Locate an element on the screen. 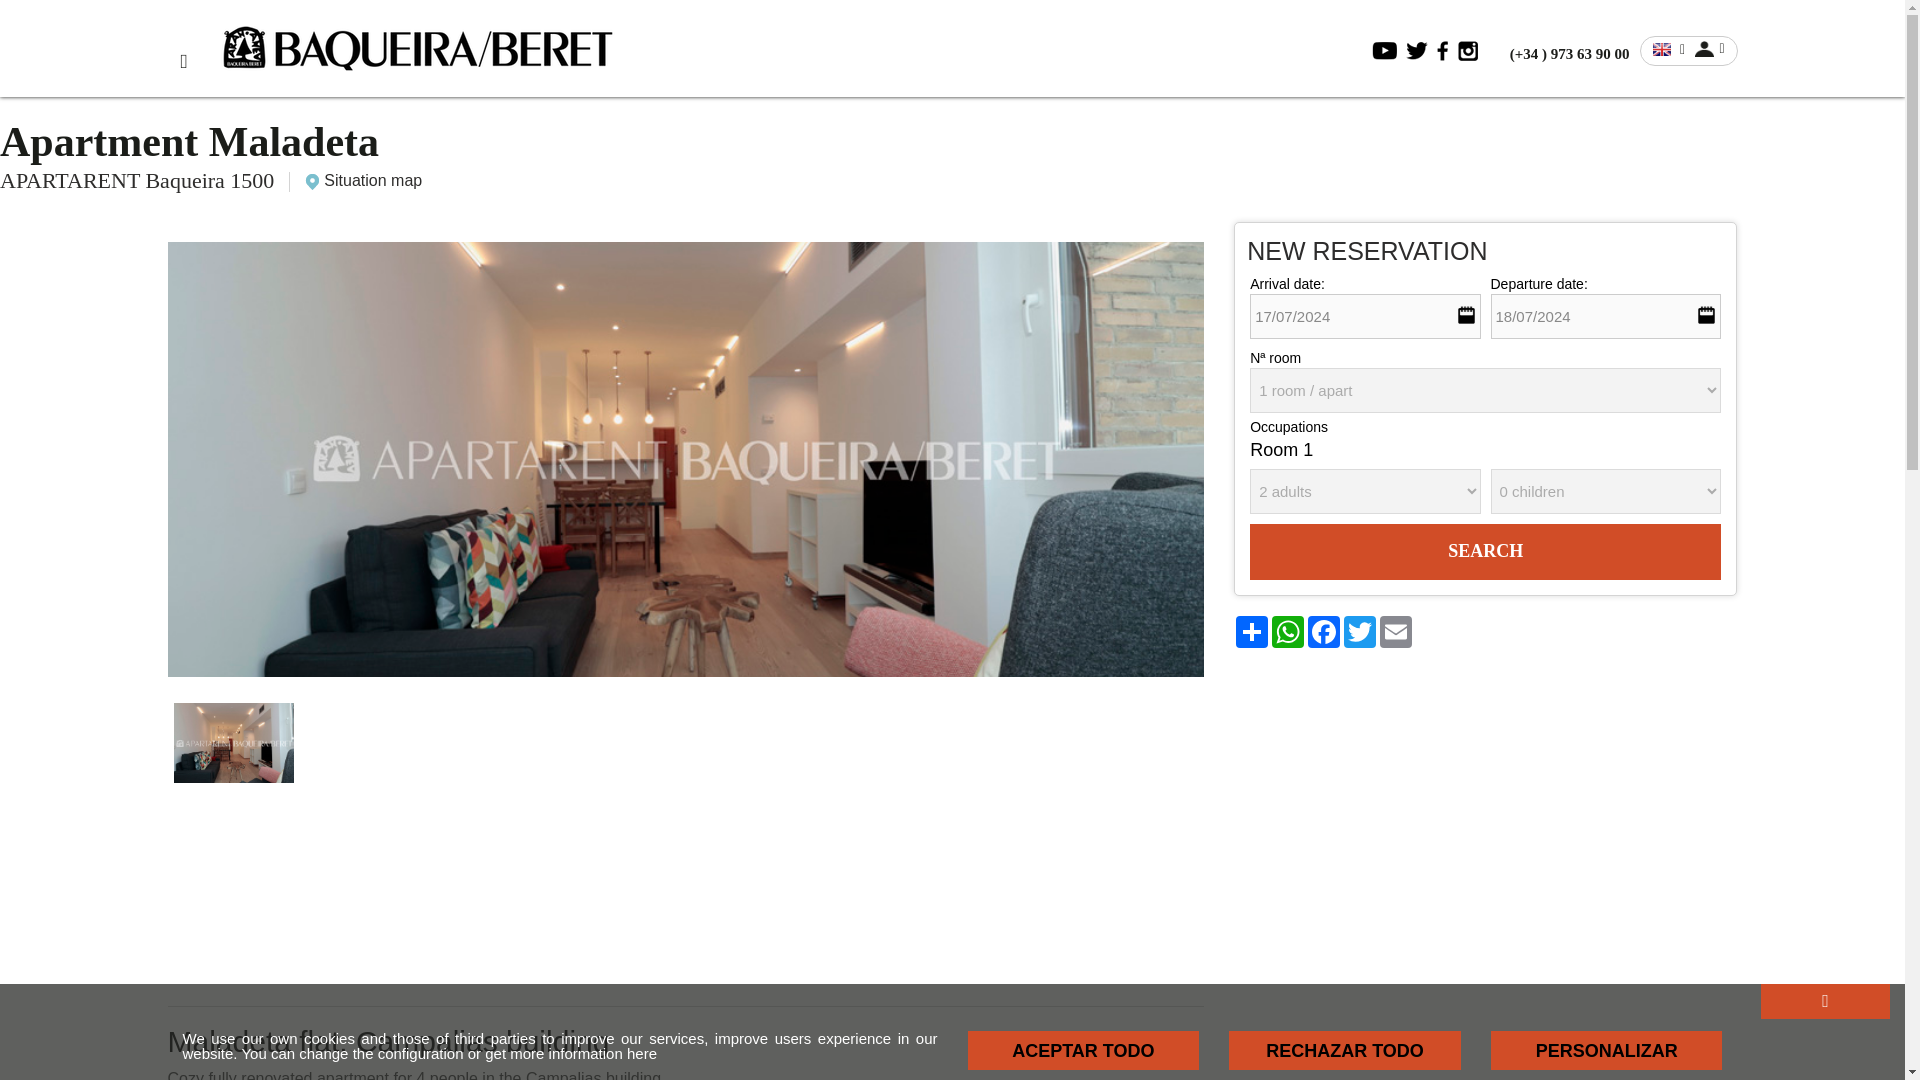  Rechazar todo is located at coordinates (1344, 1050).